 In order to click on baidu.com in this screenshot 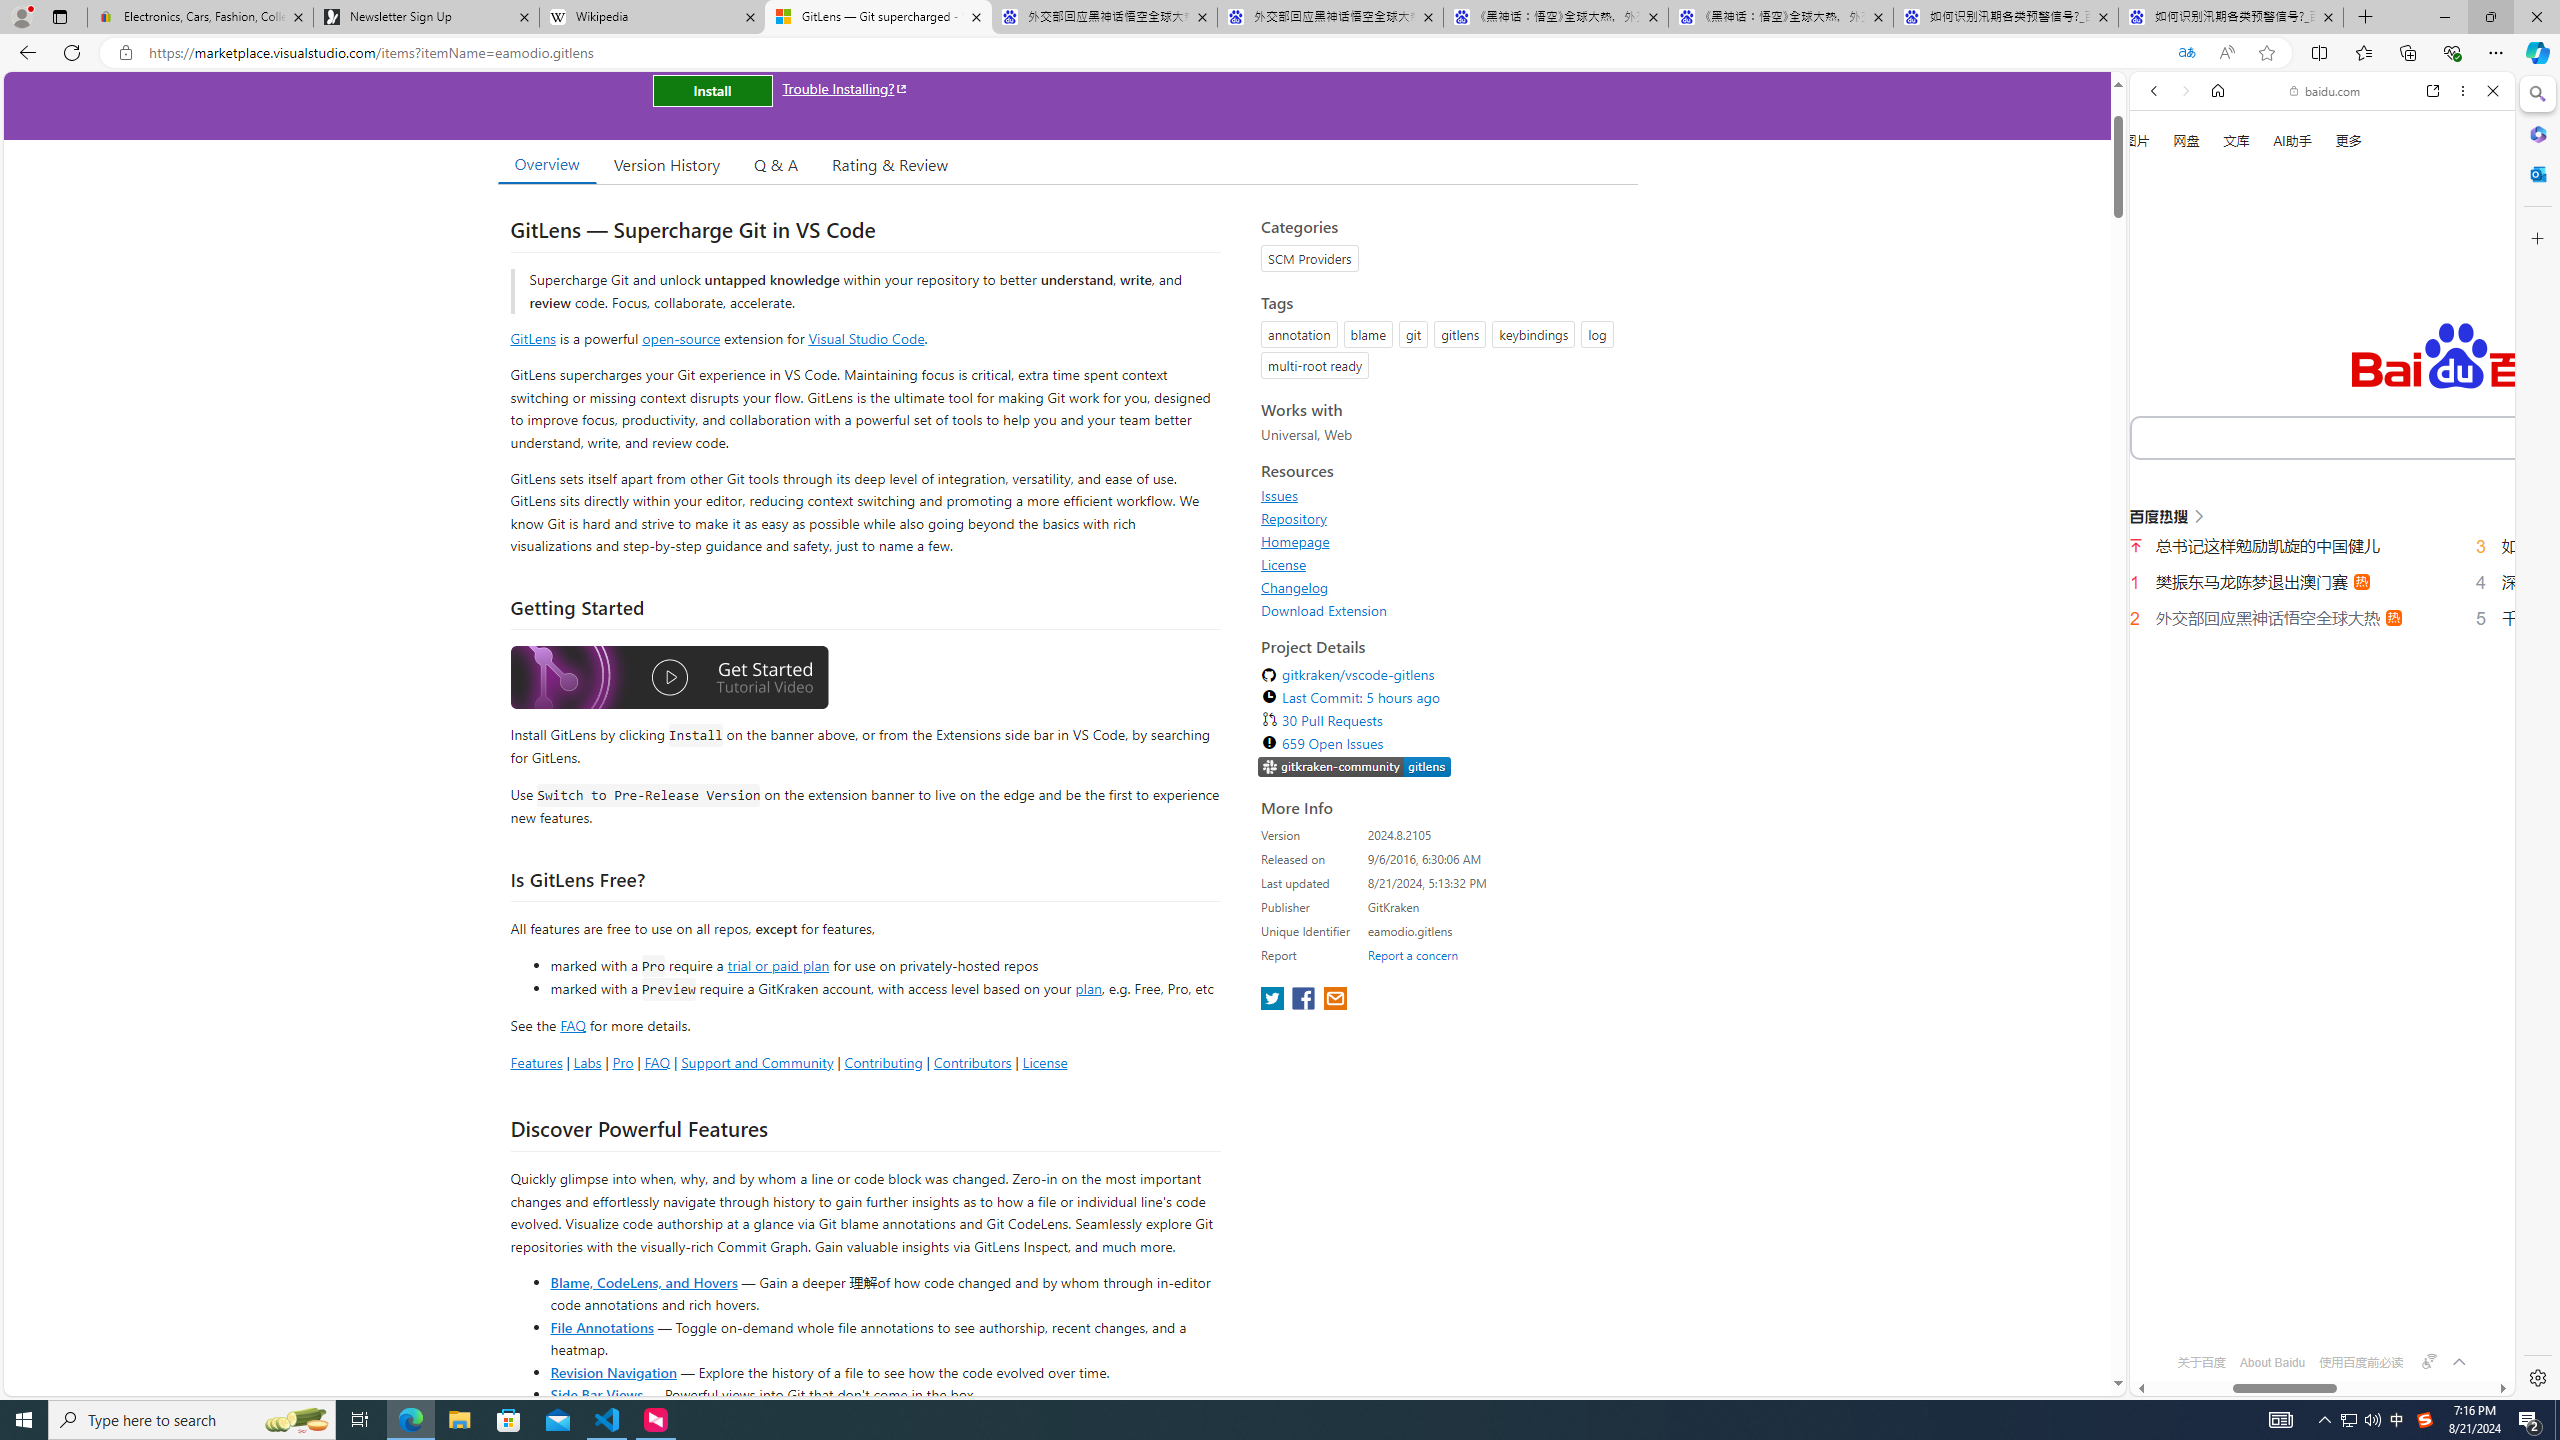, I will do `click(2327, 91)`.